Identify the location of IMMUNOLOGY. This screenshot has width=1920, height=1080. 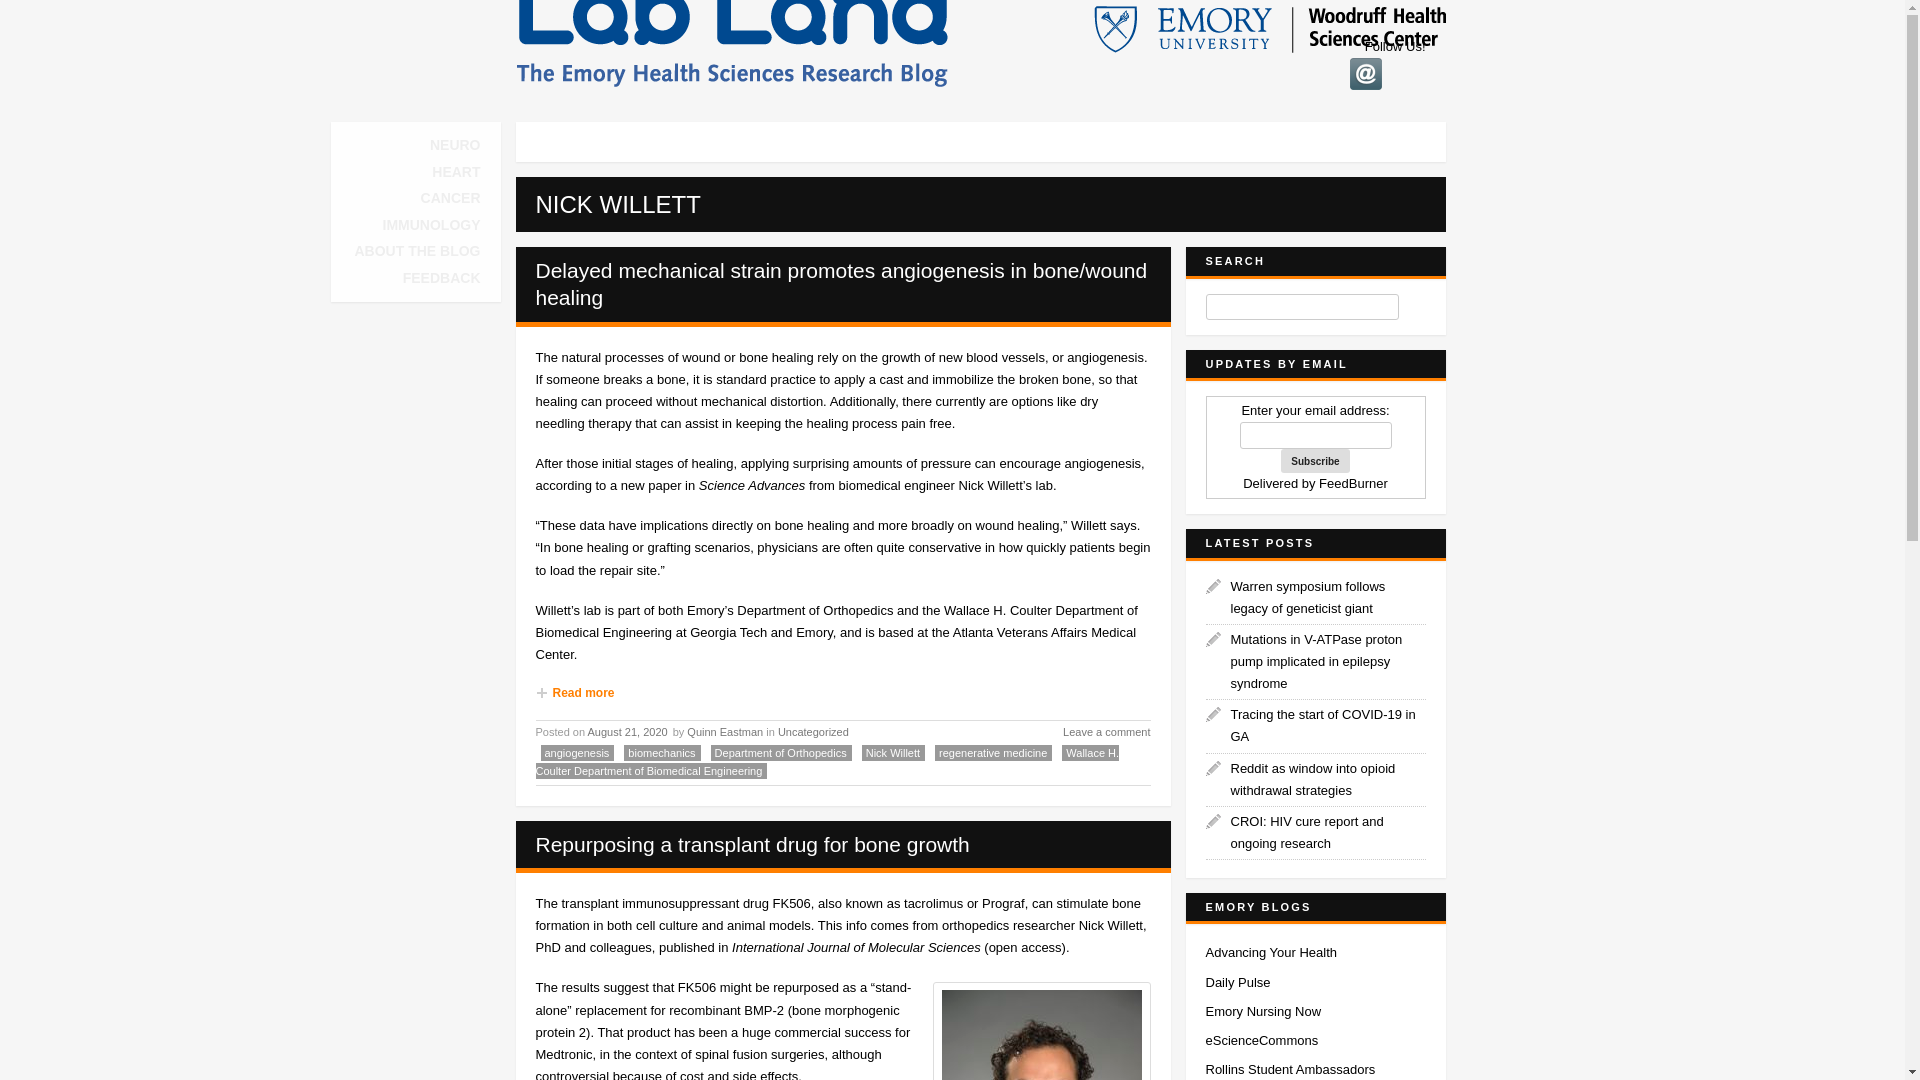
(430, 225).